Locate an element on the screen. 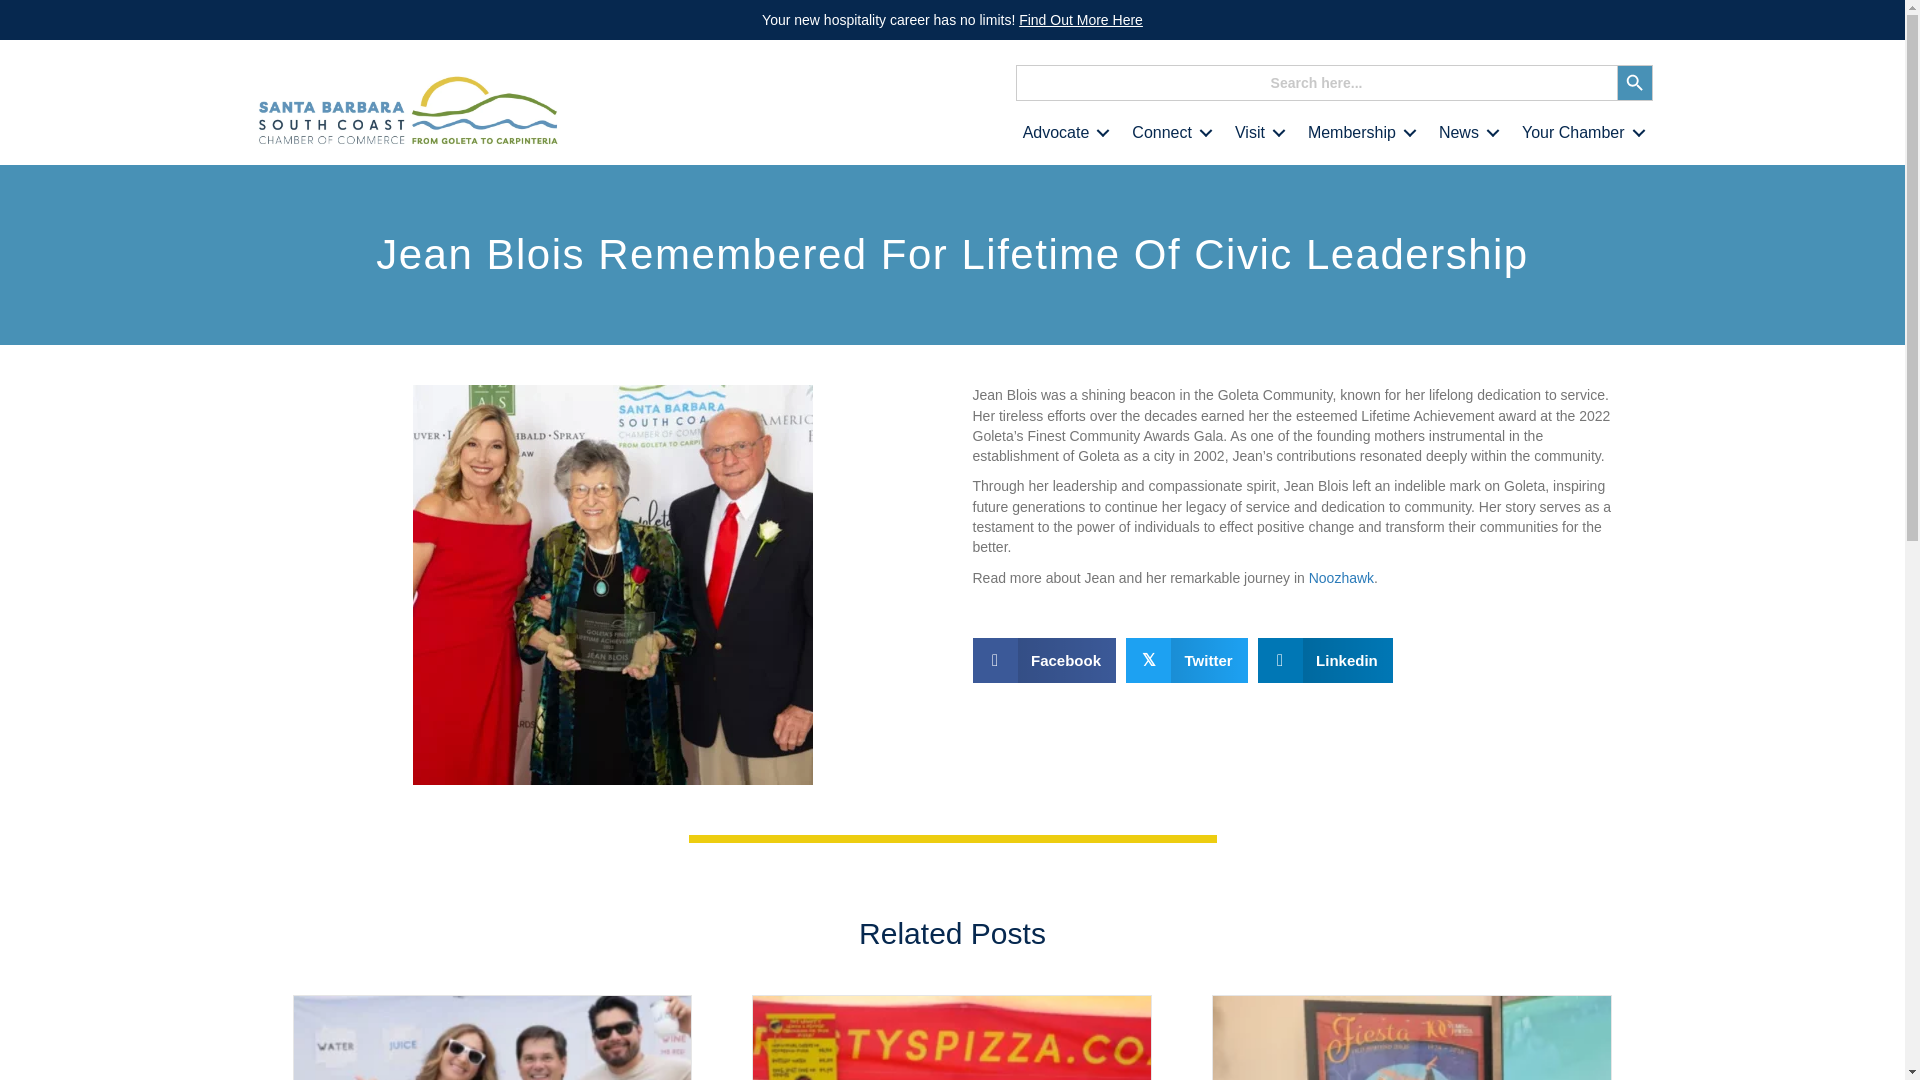 The height and width of the screenshot is (1080, 1920). Advocate is located at coordinates (1063, 133).